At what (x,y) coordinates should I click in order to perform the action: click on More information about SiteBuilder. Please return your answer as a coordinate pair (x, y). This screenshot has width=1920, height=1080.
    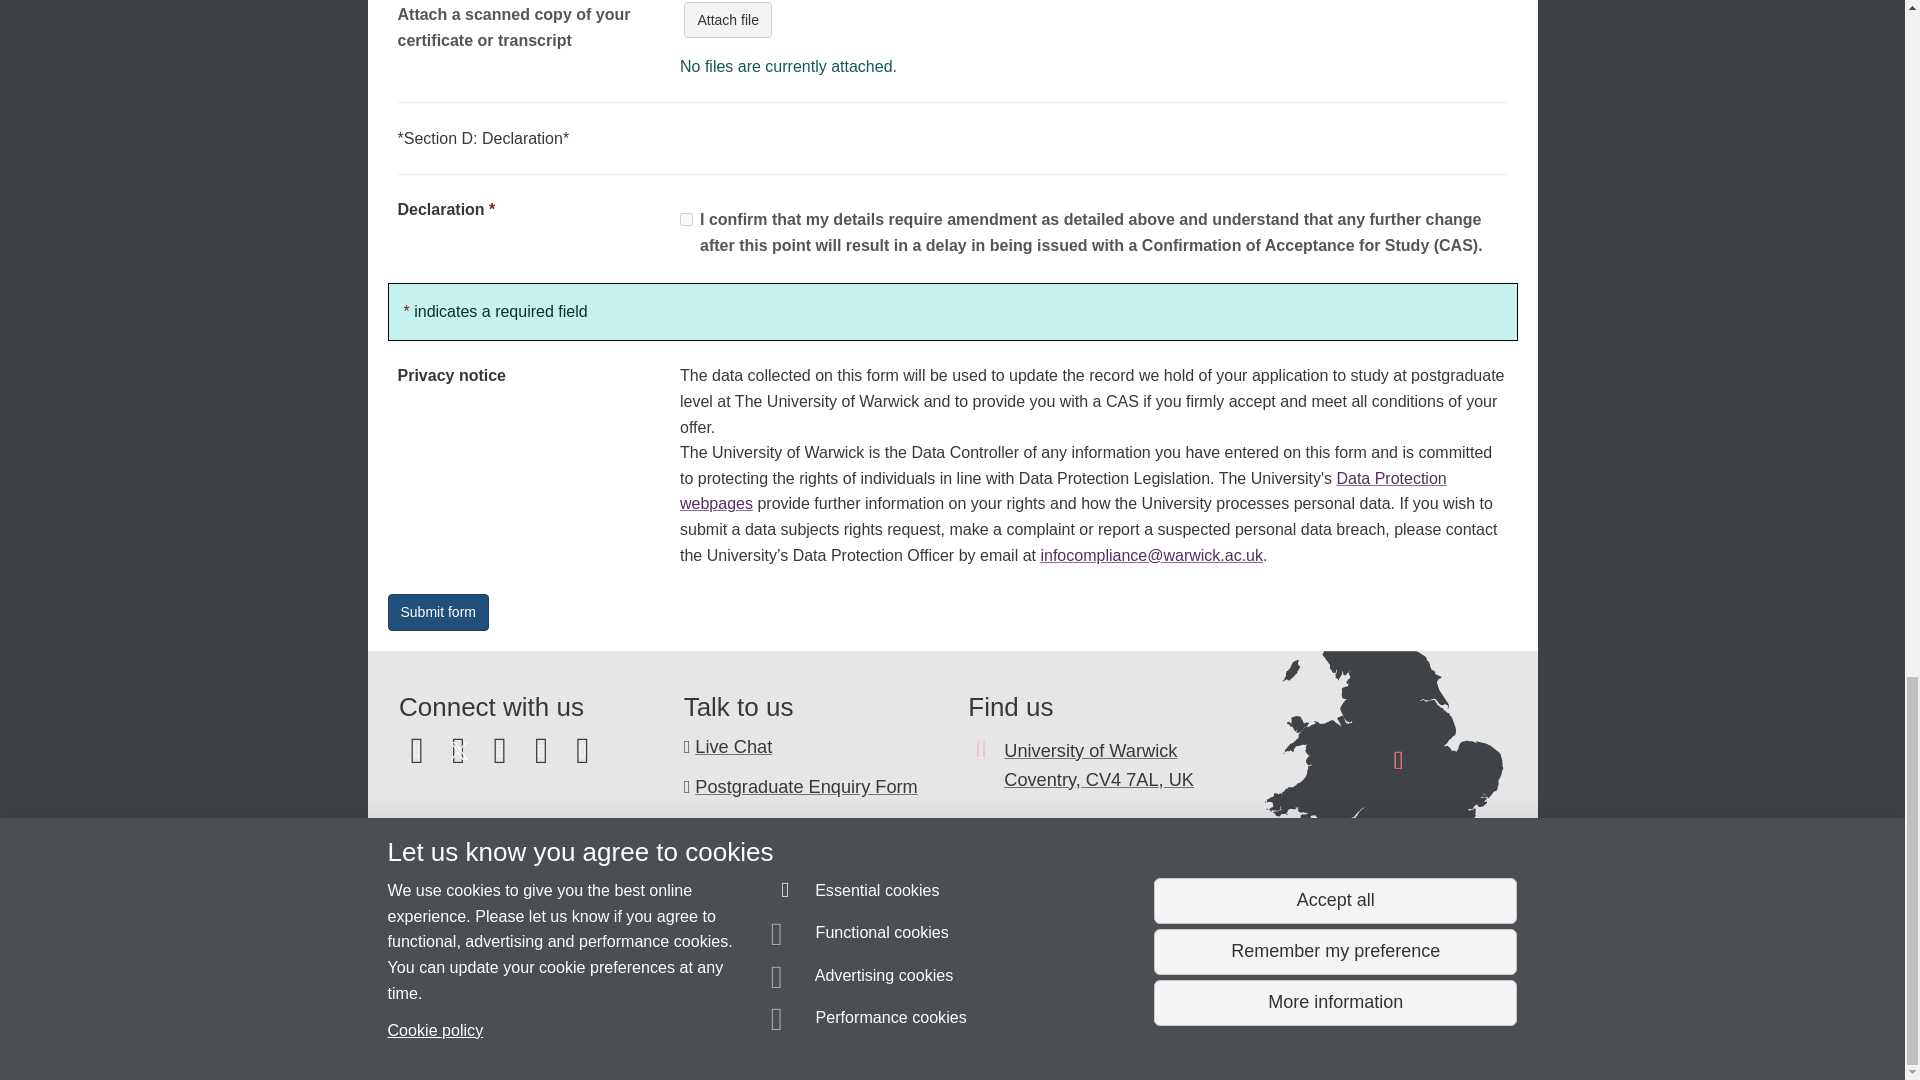
    Looking at the image, I should click on (482, 1029).